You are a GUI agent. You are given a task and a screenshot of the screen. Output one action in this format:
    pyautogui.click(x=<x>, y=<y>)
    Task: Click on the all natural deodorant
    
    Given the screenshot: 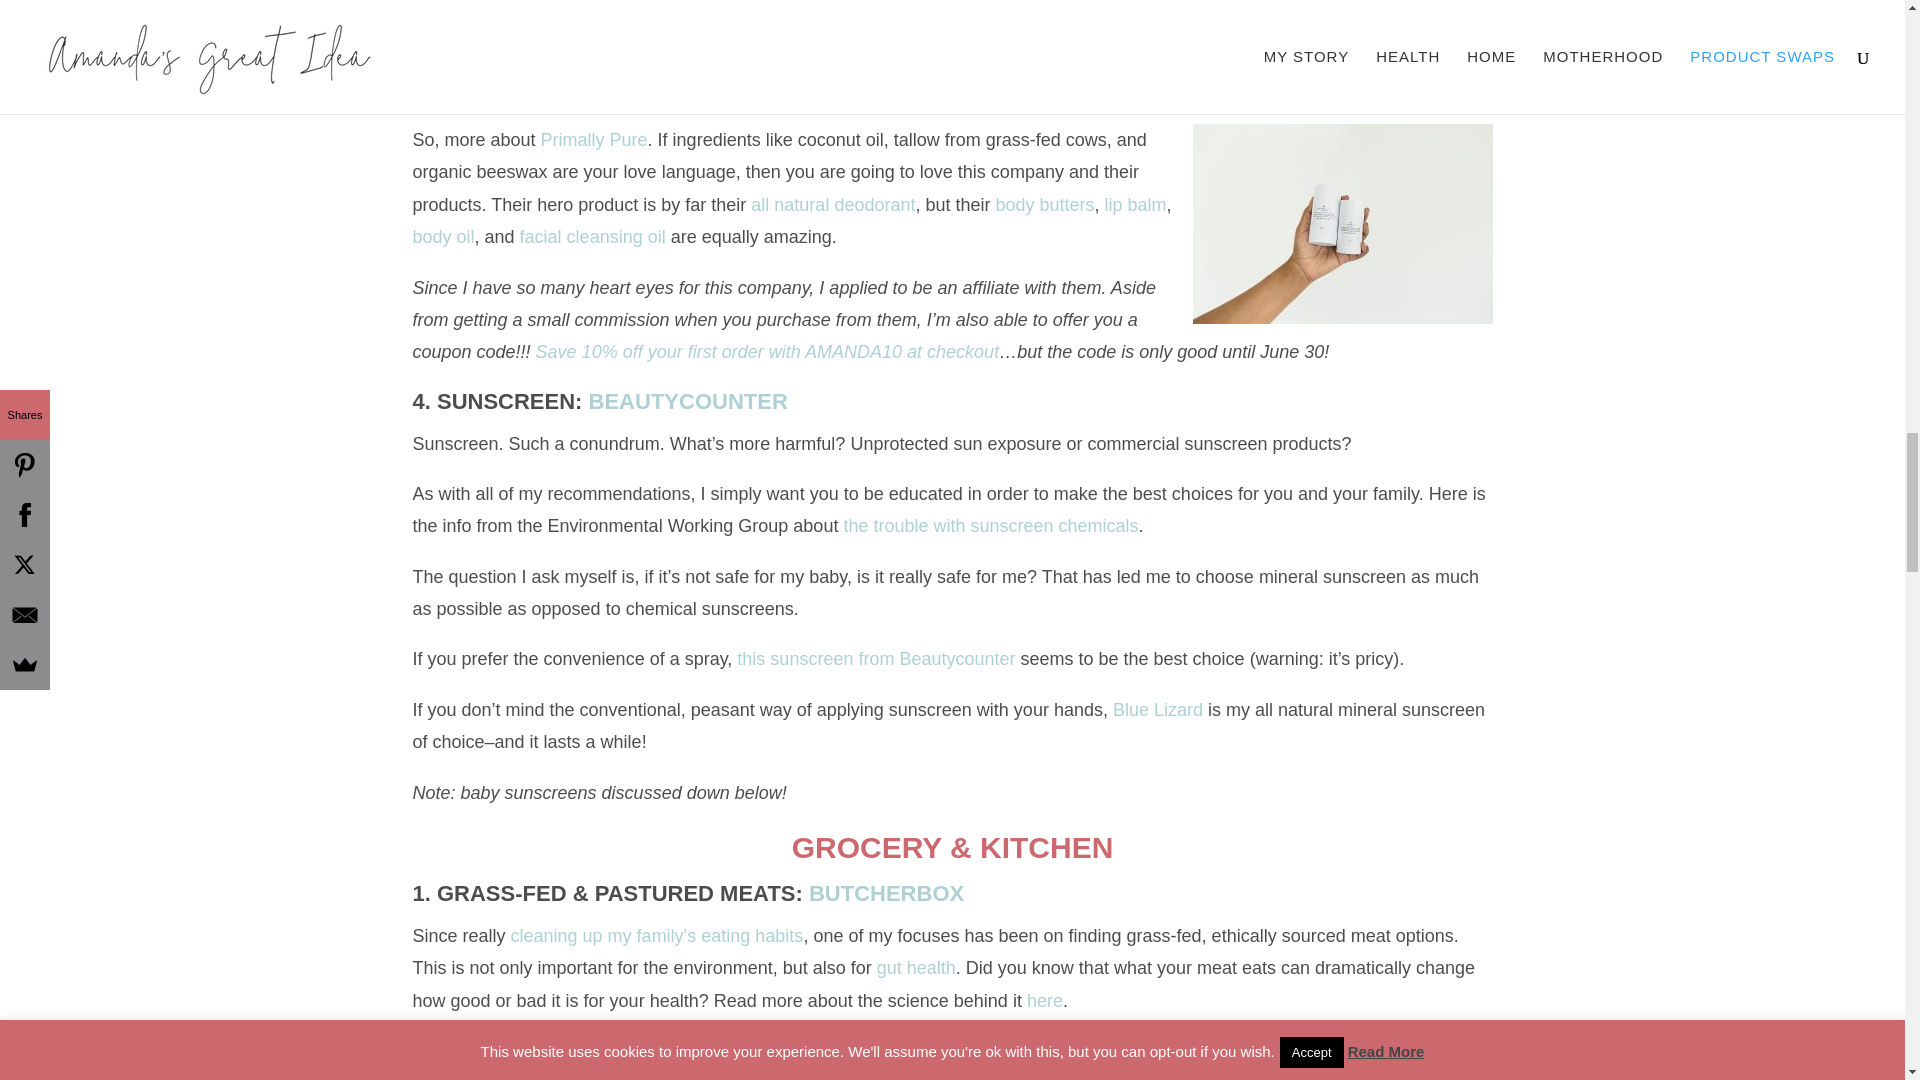 What is the action you would take?
    pyautogui.click(x=832, y=204)
    